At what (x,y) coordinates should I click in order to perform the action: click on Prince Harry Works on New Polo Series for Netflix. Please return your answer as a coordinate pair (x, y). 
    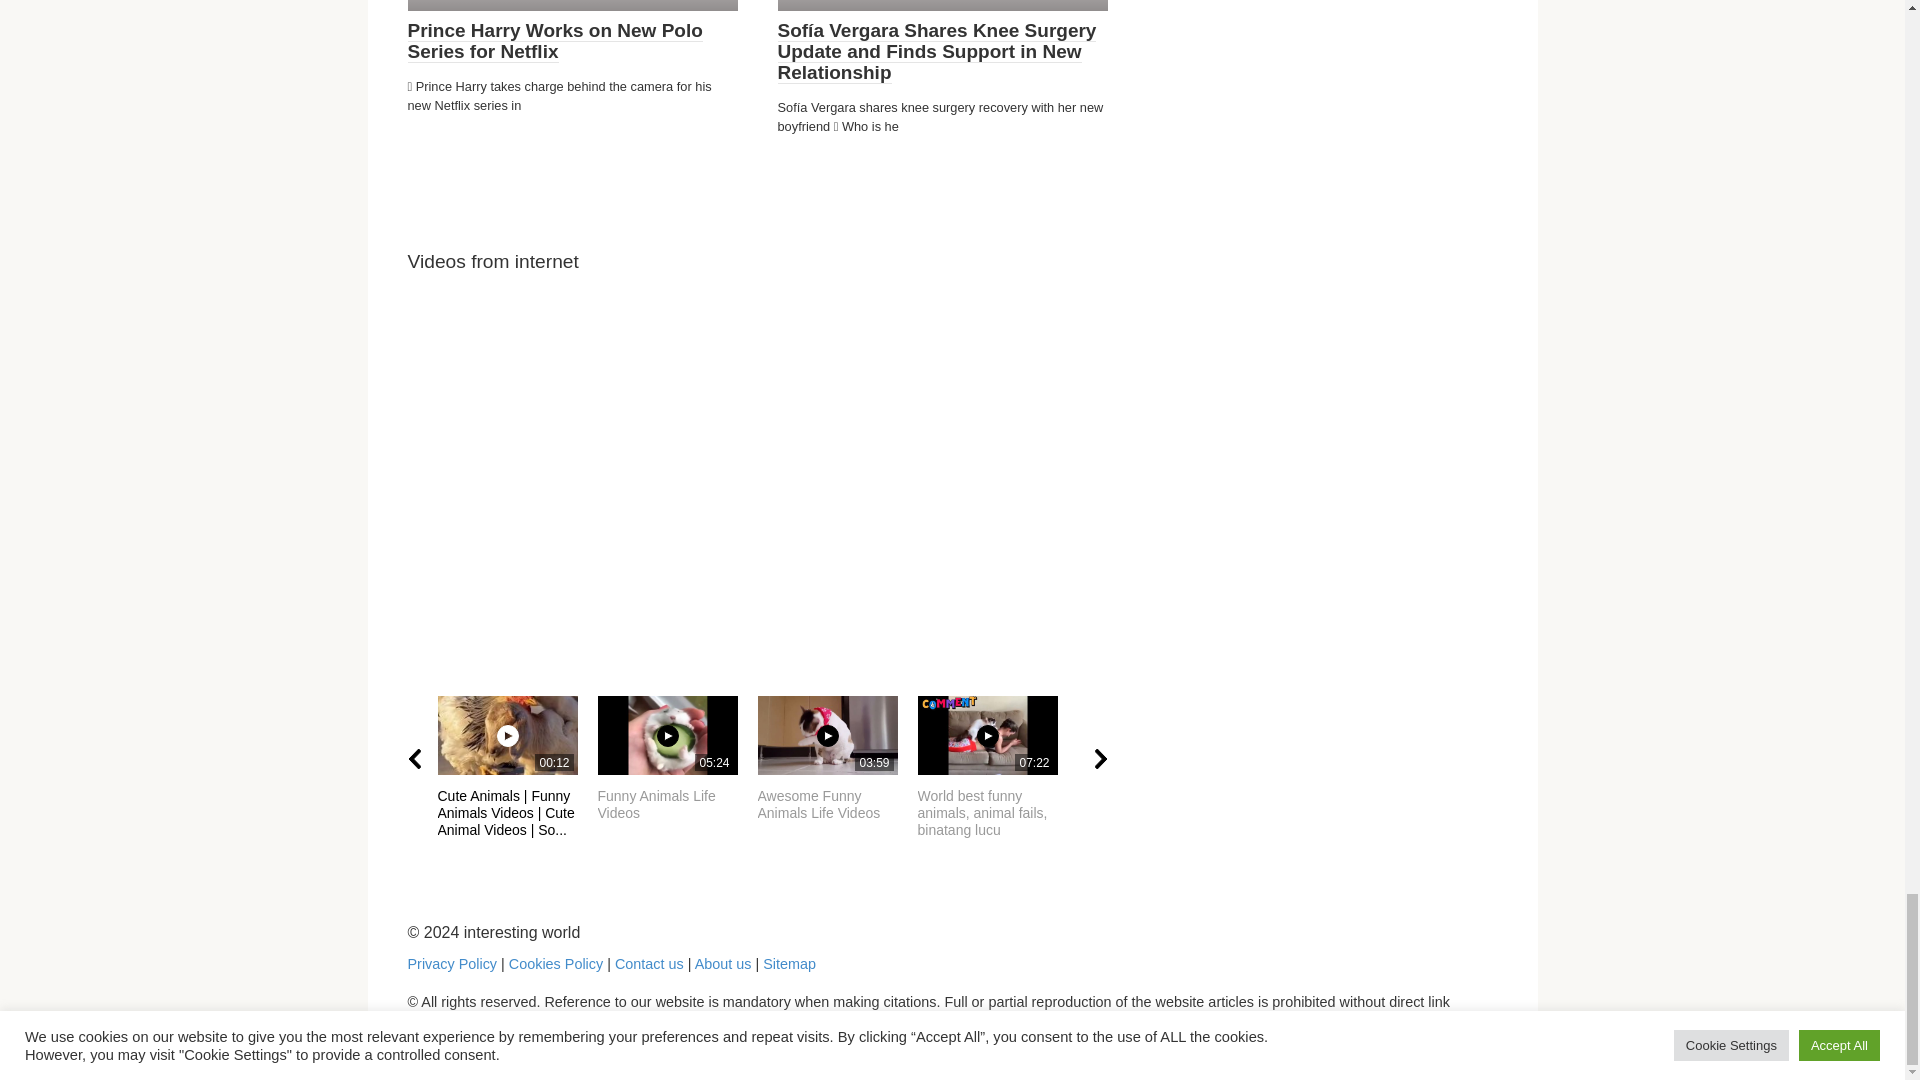
    Looking at the image, I should click on (554, 41).